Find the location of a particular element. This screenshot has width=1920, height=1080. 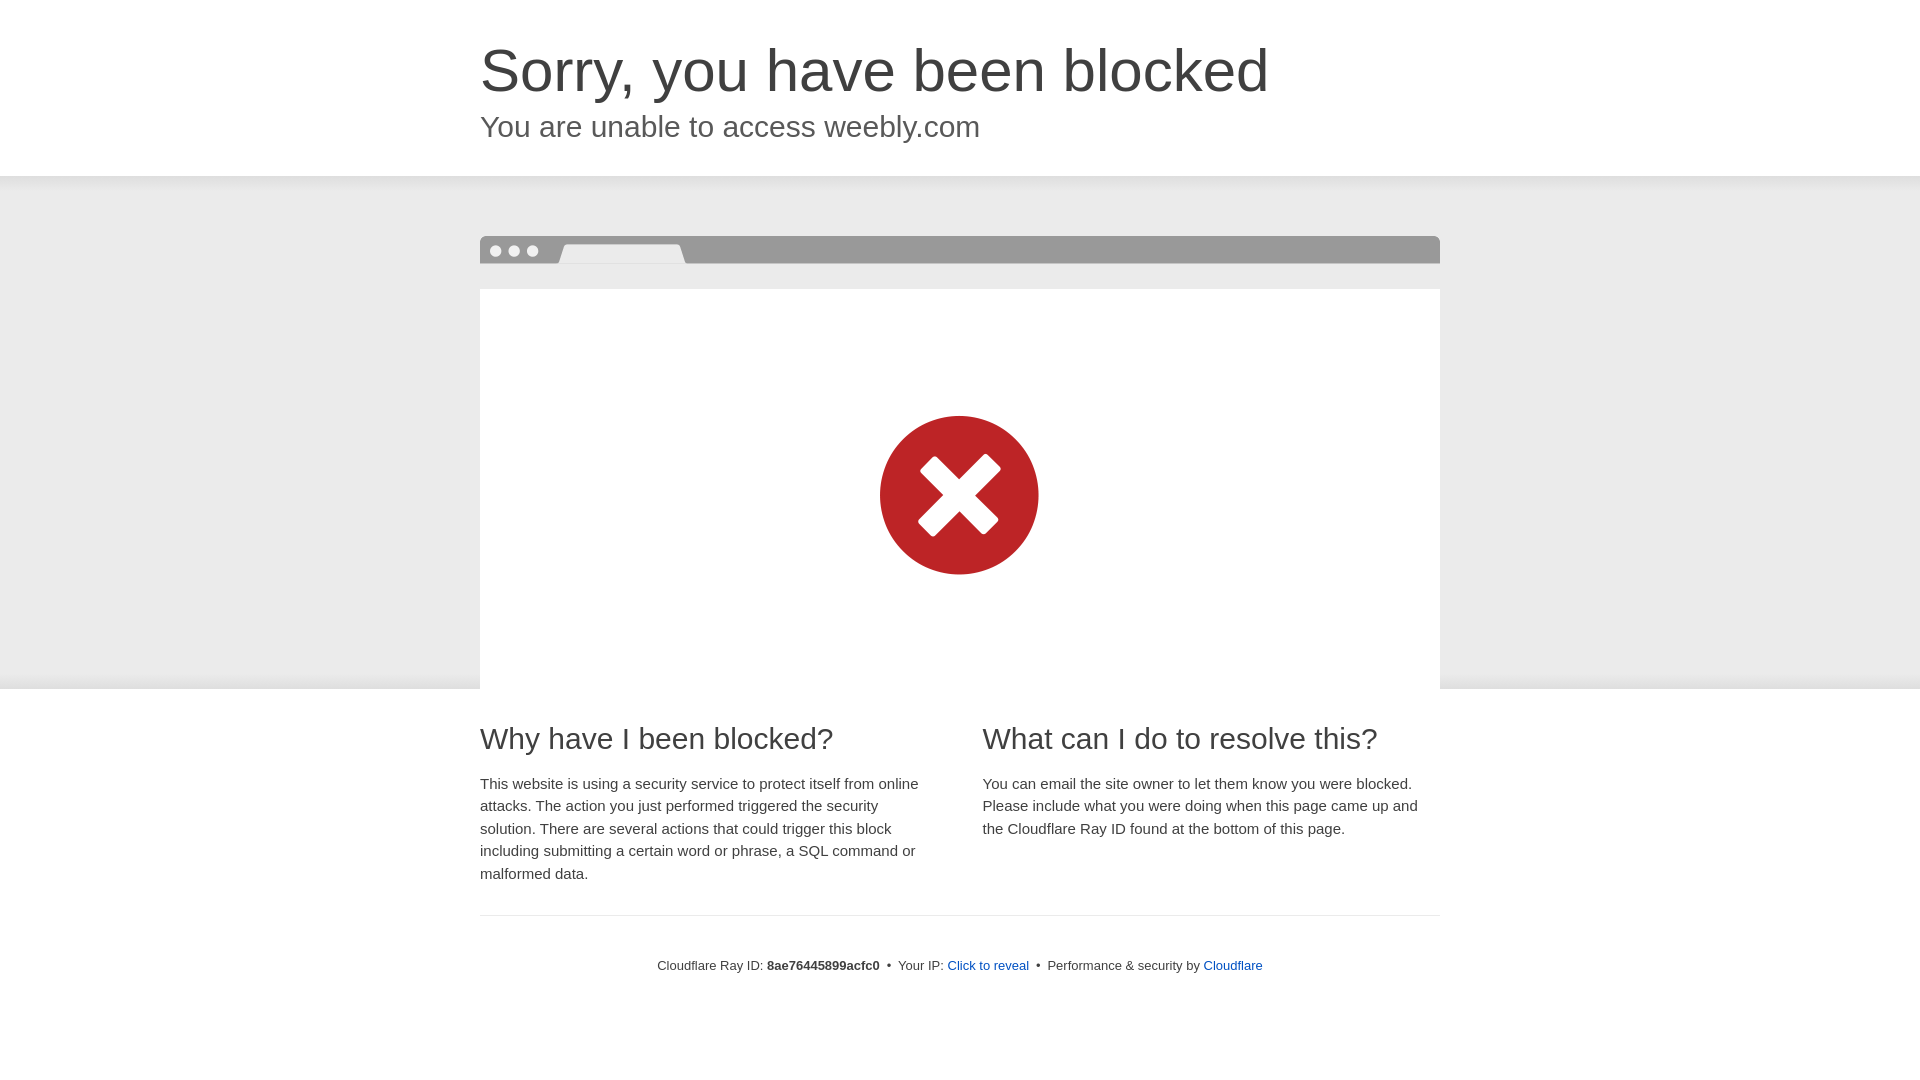

Click to reveal is located at coordinates (988, 966).